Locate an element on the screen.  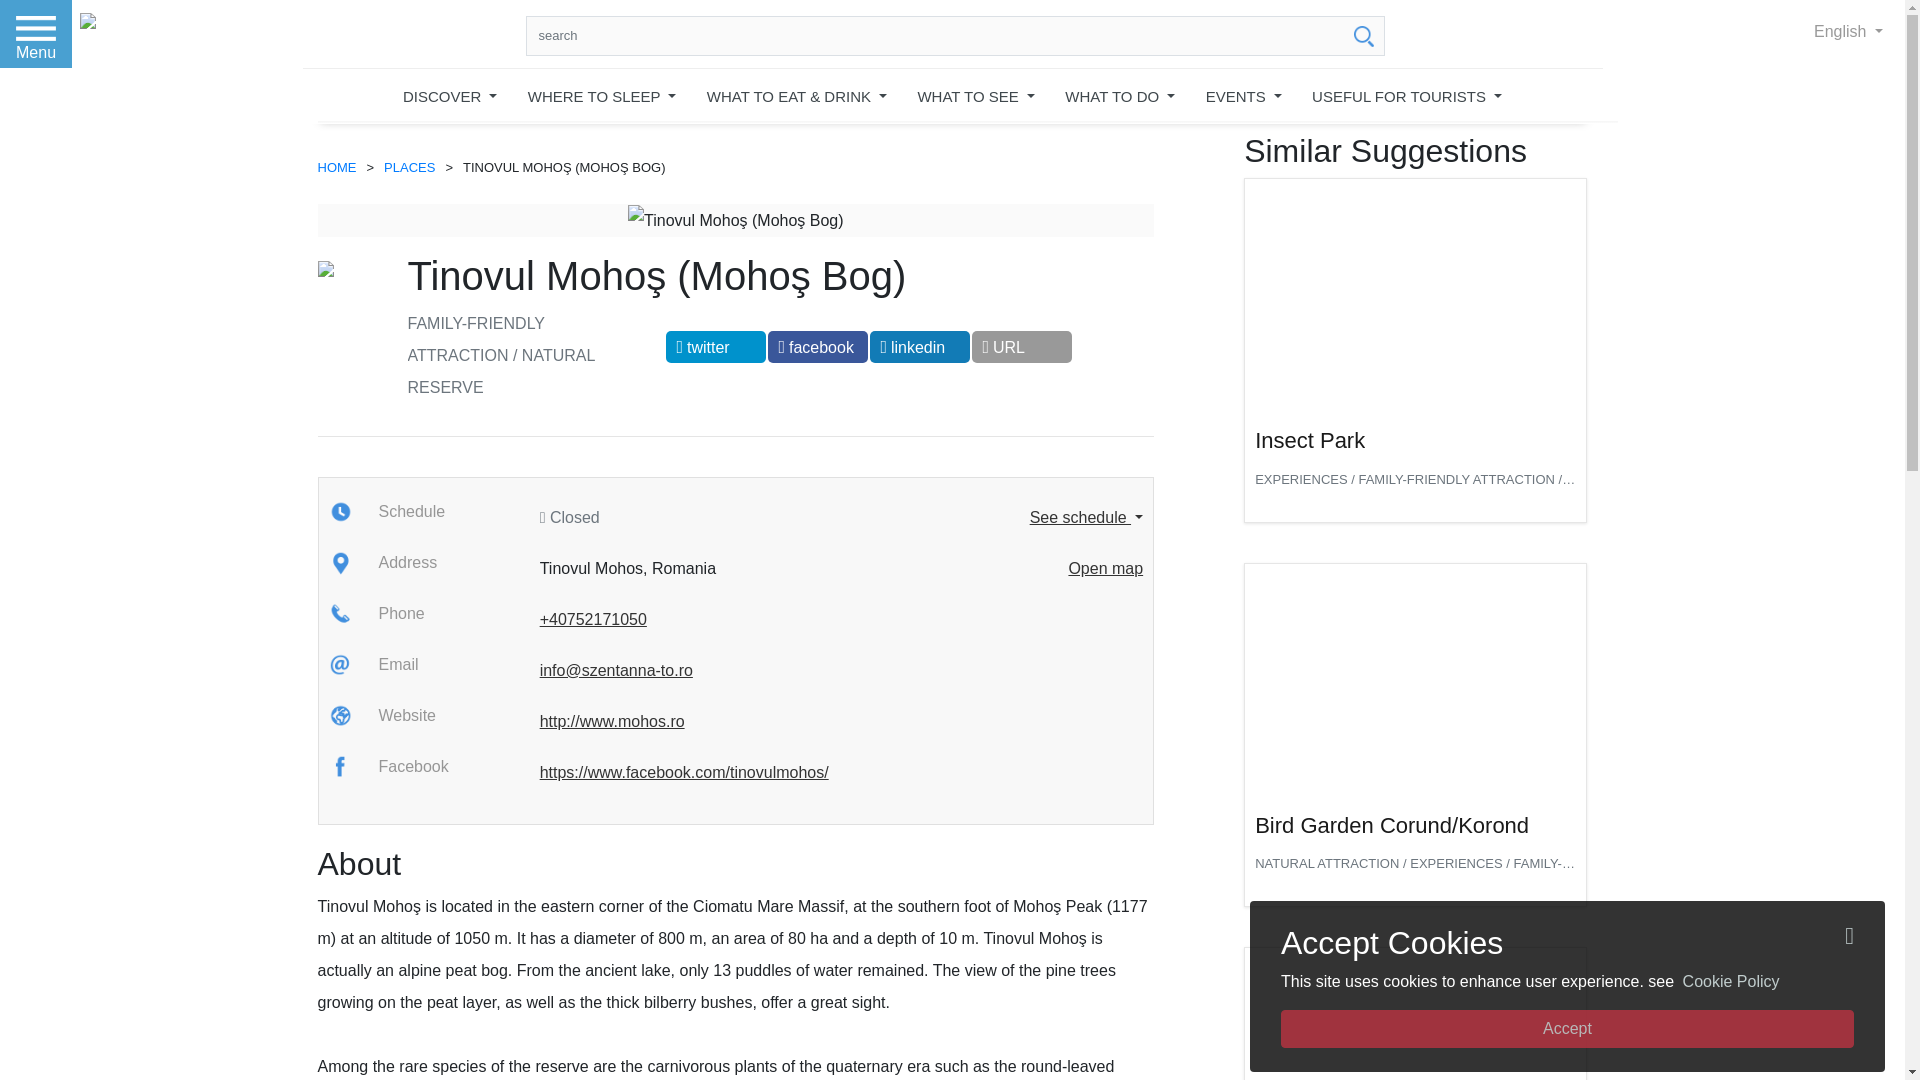
Share to Linkedin is located at coordinates (919, 346).